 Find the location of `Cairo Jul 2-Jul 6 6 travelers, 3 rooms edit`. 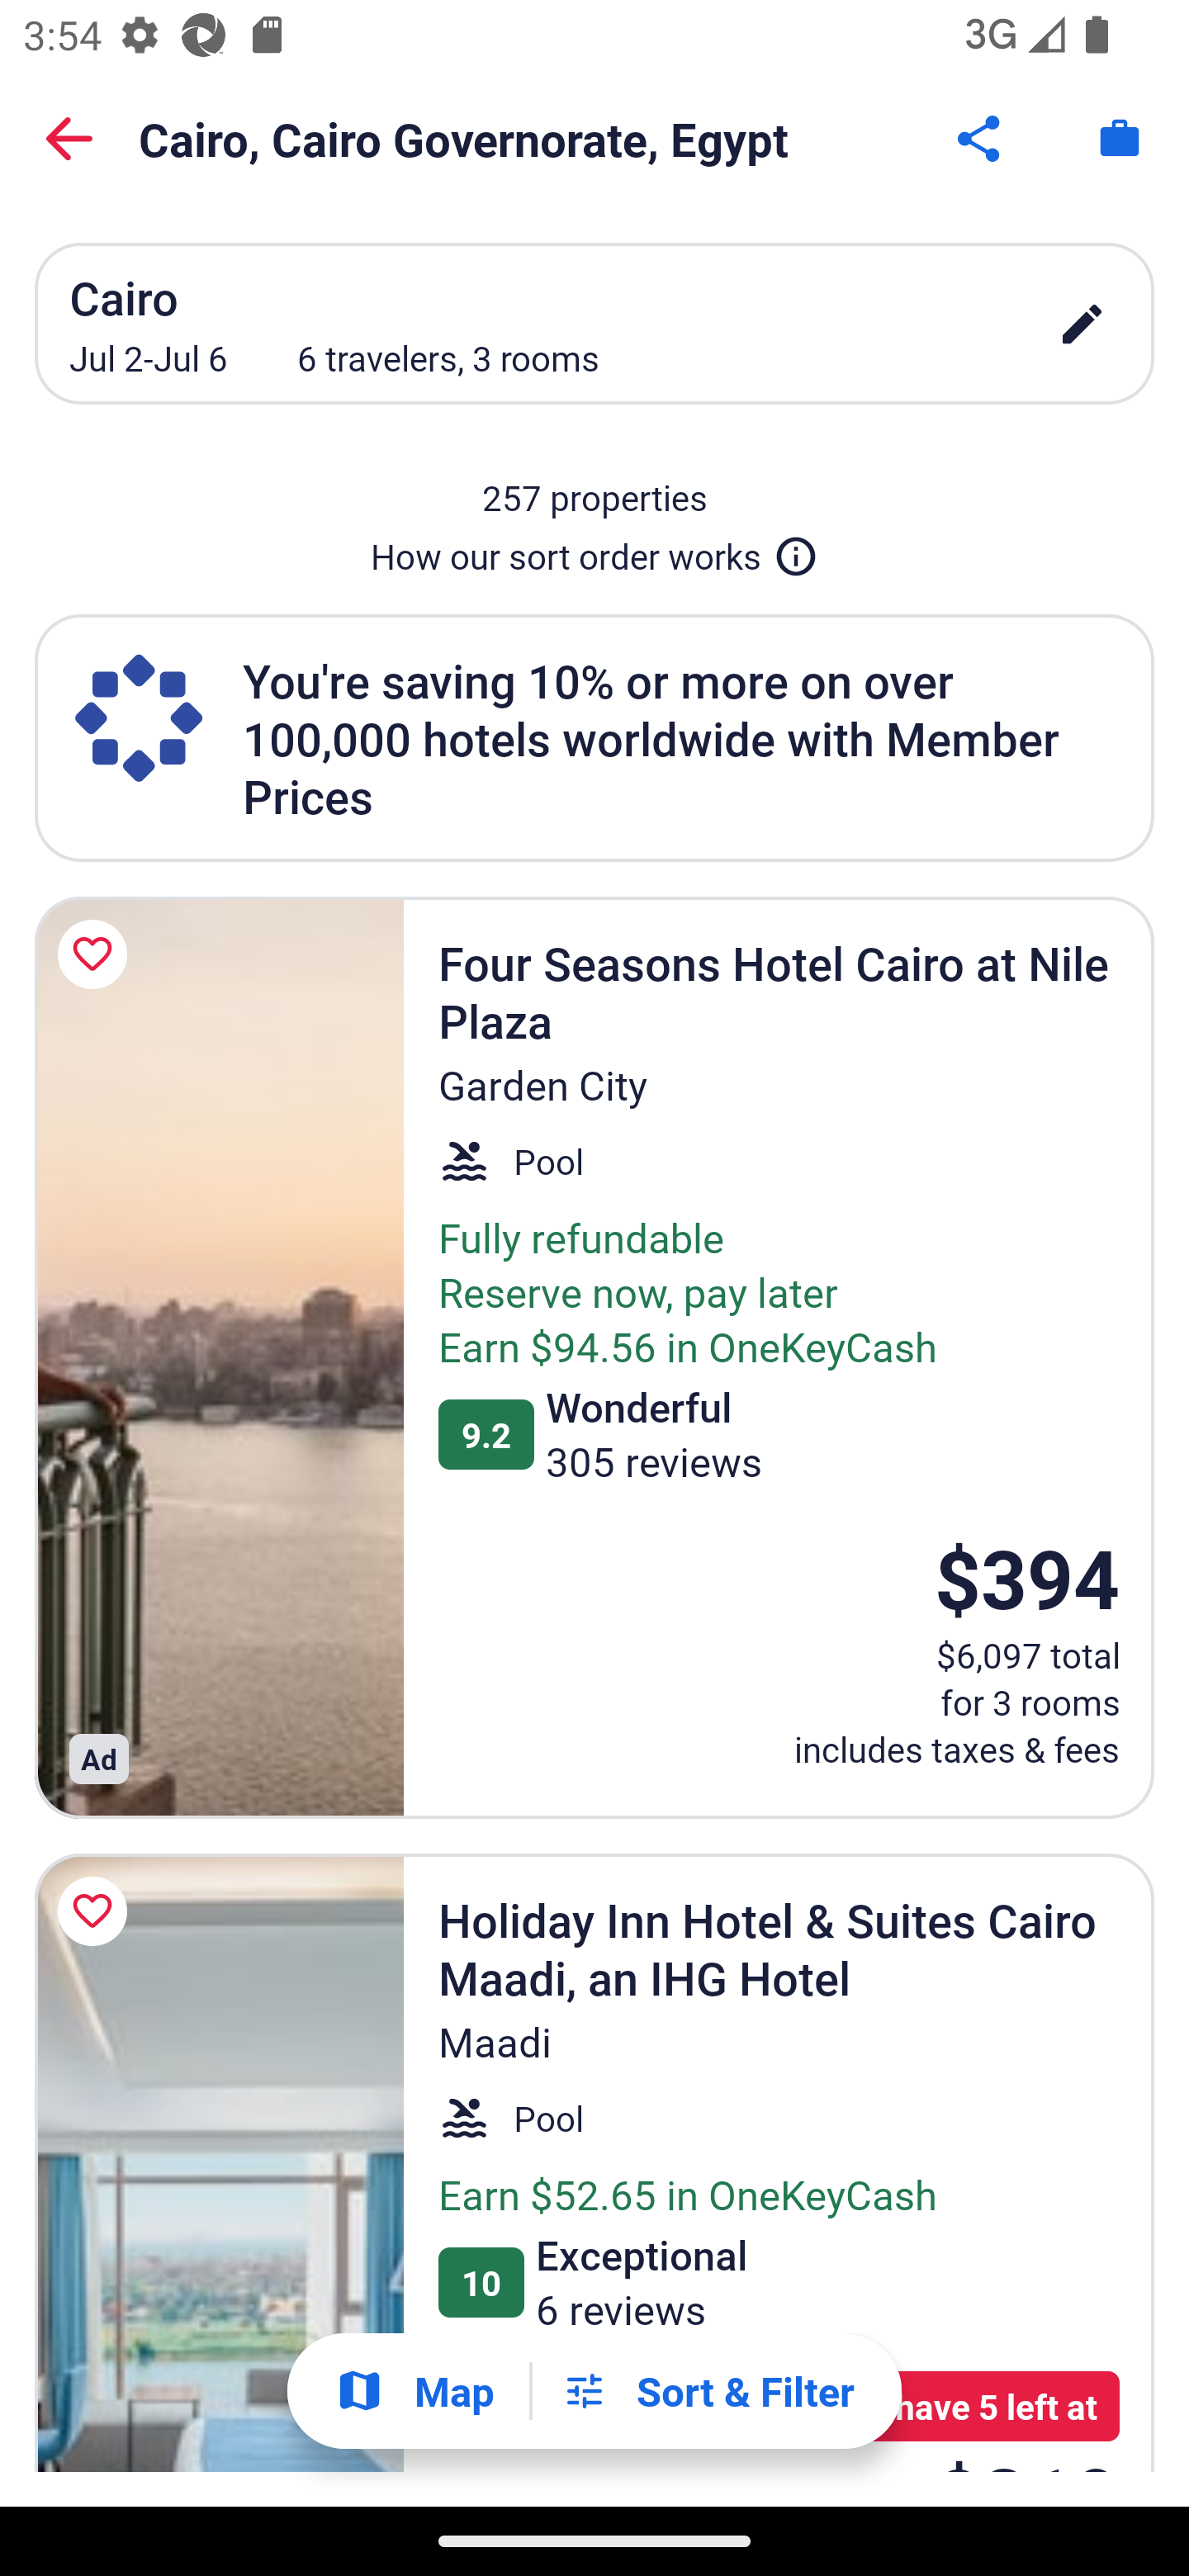

Cairo Jul 2-Jul 6 6 travelers, 3 rooms edit is located at coordinates (594, 323).